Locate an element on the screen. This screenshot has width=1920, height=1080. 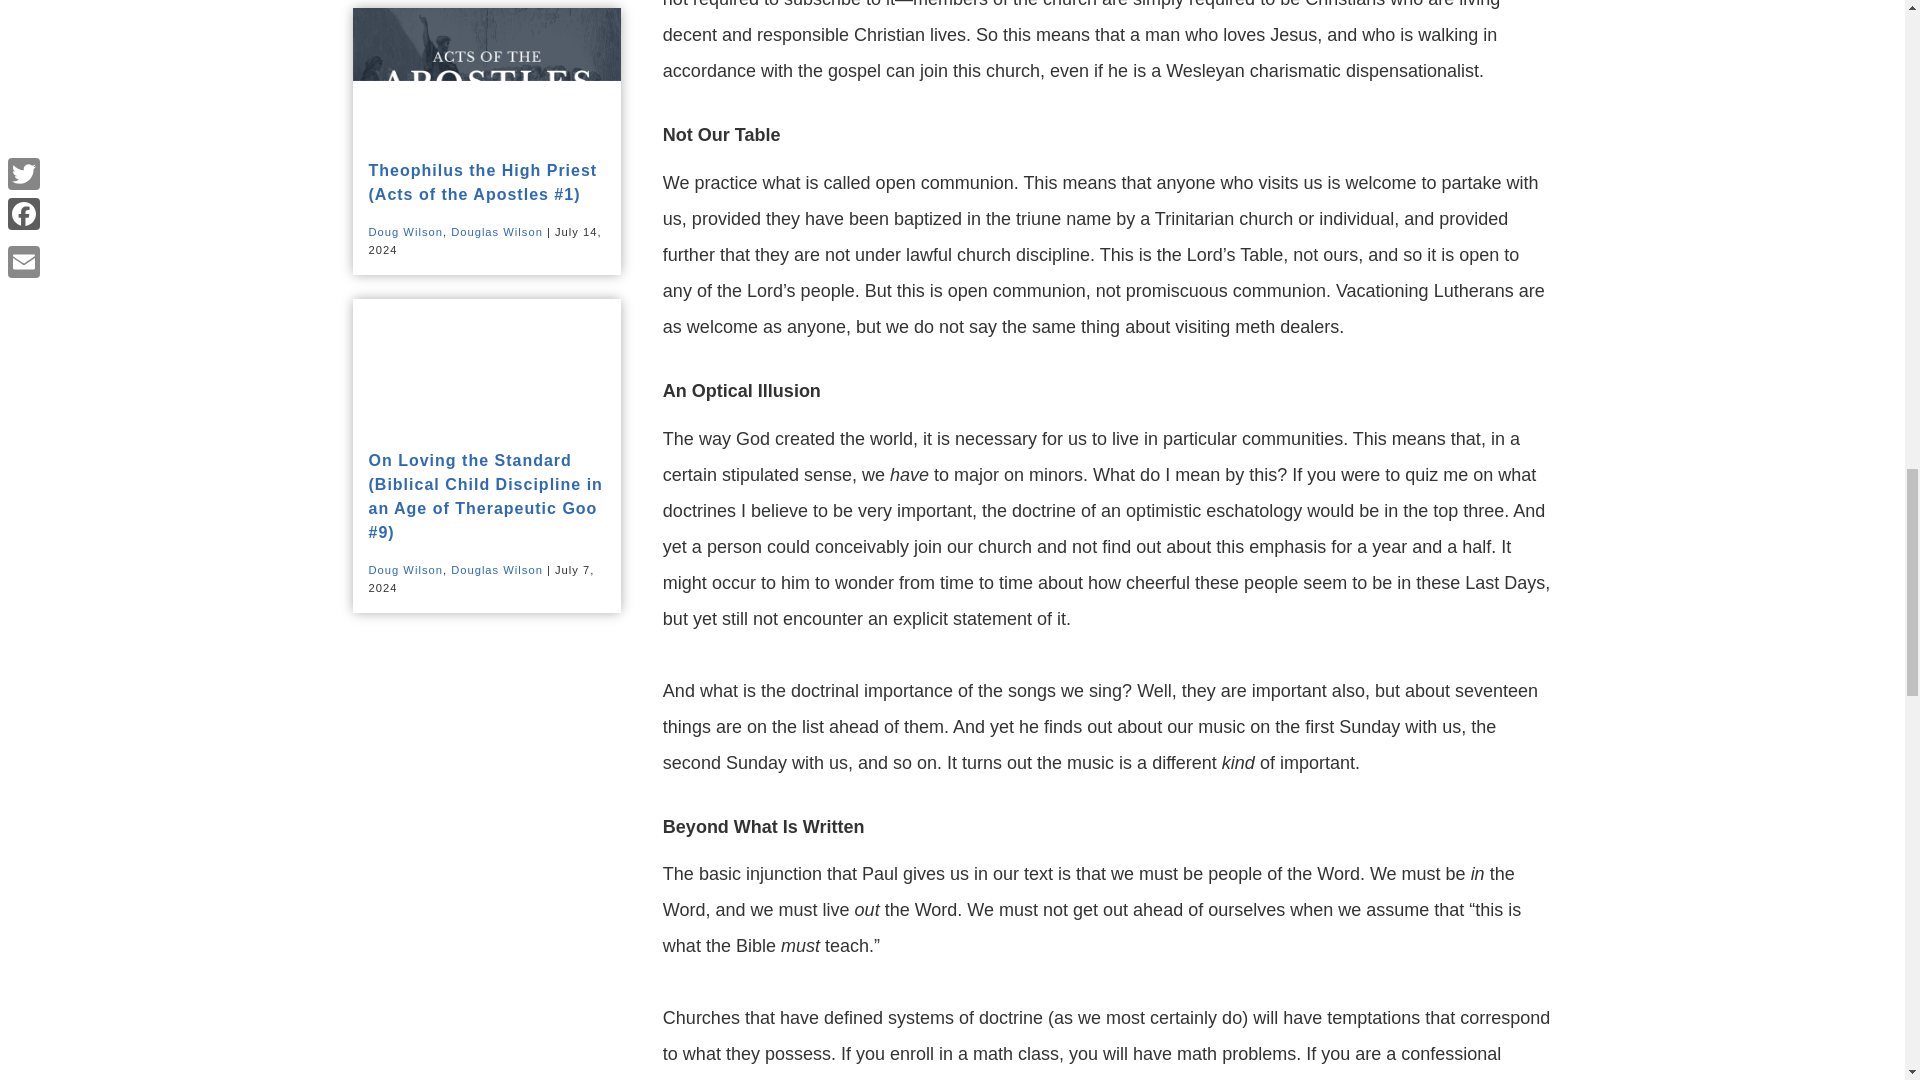
Douglas Wilson is located at coordinates (497, 569).